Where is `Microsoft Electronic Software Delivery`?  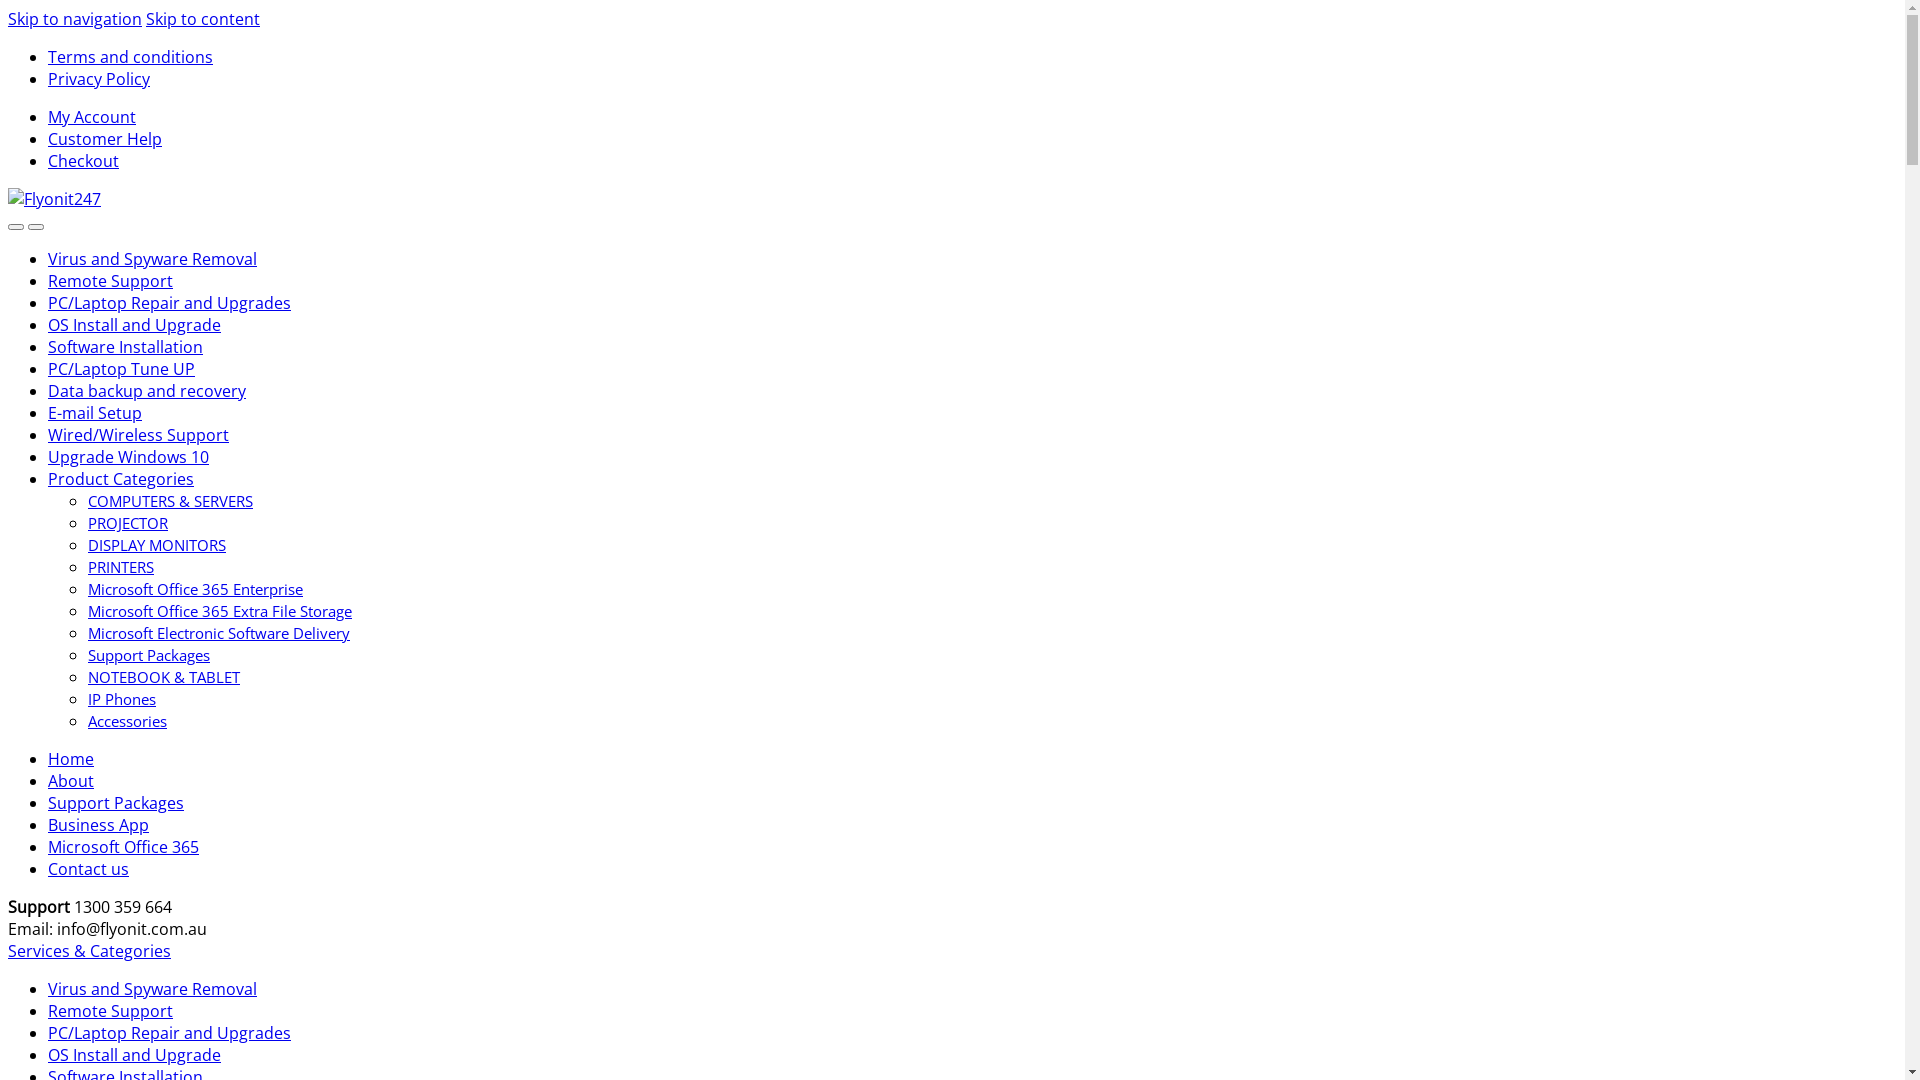
Microsoft Electronic Software Delivery is located at coordinates (219, 633).